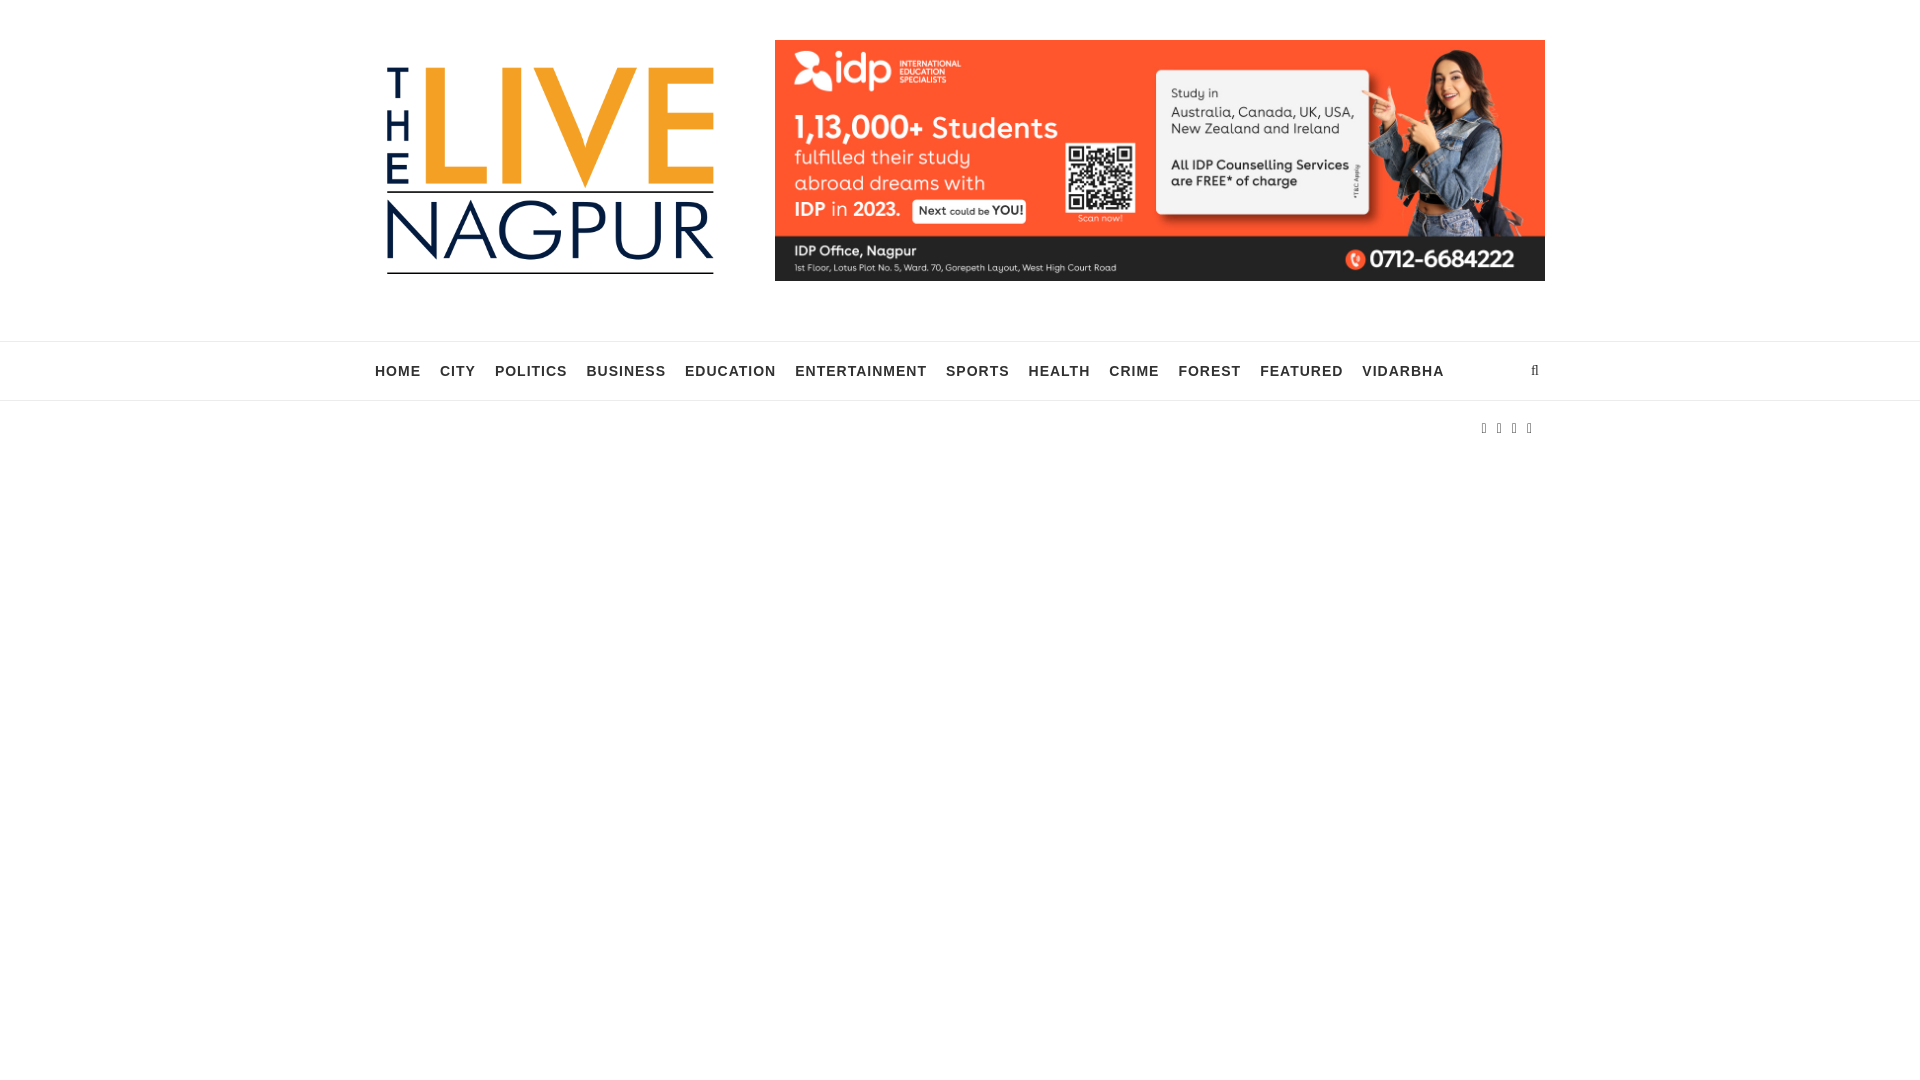  What do you see at coordinates (1402, 370) in the screenshot?
I see `VIDARBHA` at bounding box center [1402, 370].